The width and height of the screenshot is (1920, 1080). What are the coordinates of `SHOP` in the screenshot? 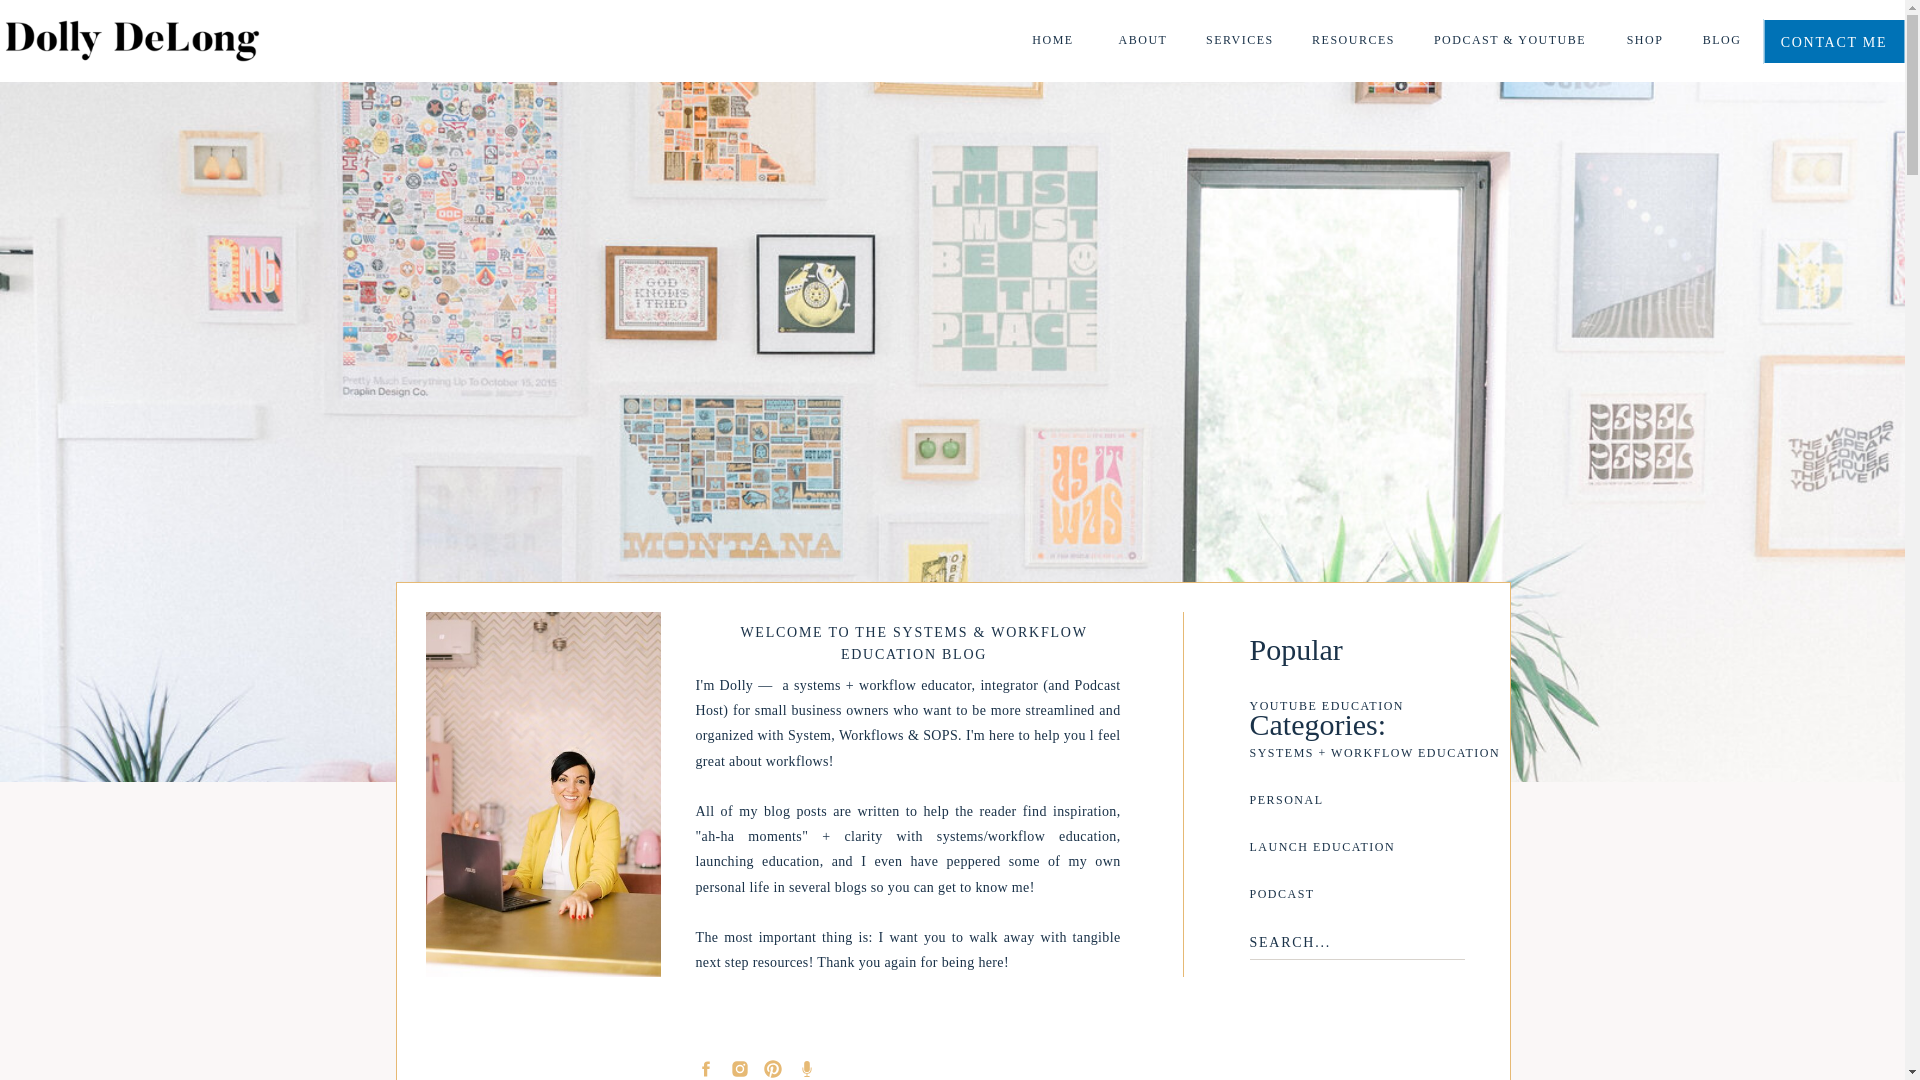 It's located at (1644, 41).